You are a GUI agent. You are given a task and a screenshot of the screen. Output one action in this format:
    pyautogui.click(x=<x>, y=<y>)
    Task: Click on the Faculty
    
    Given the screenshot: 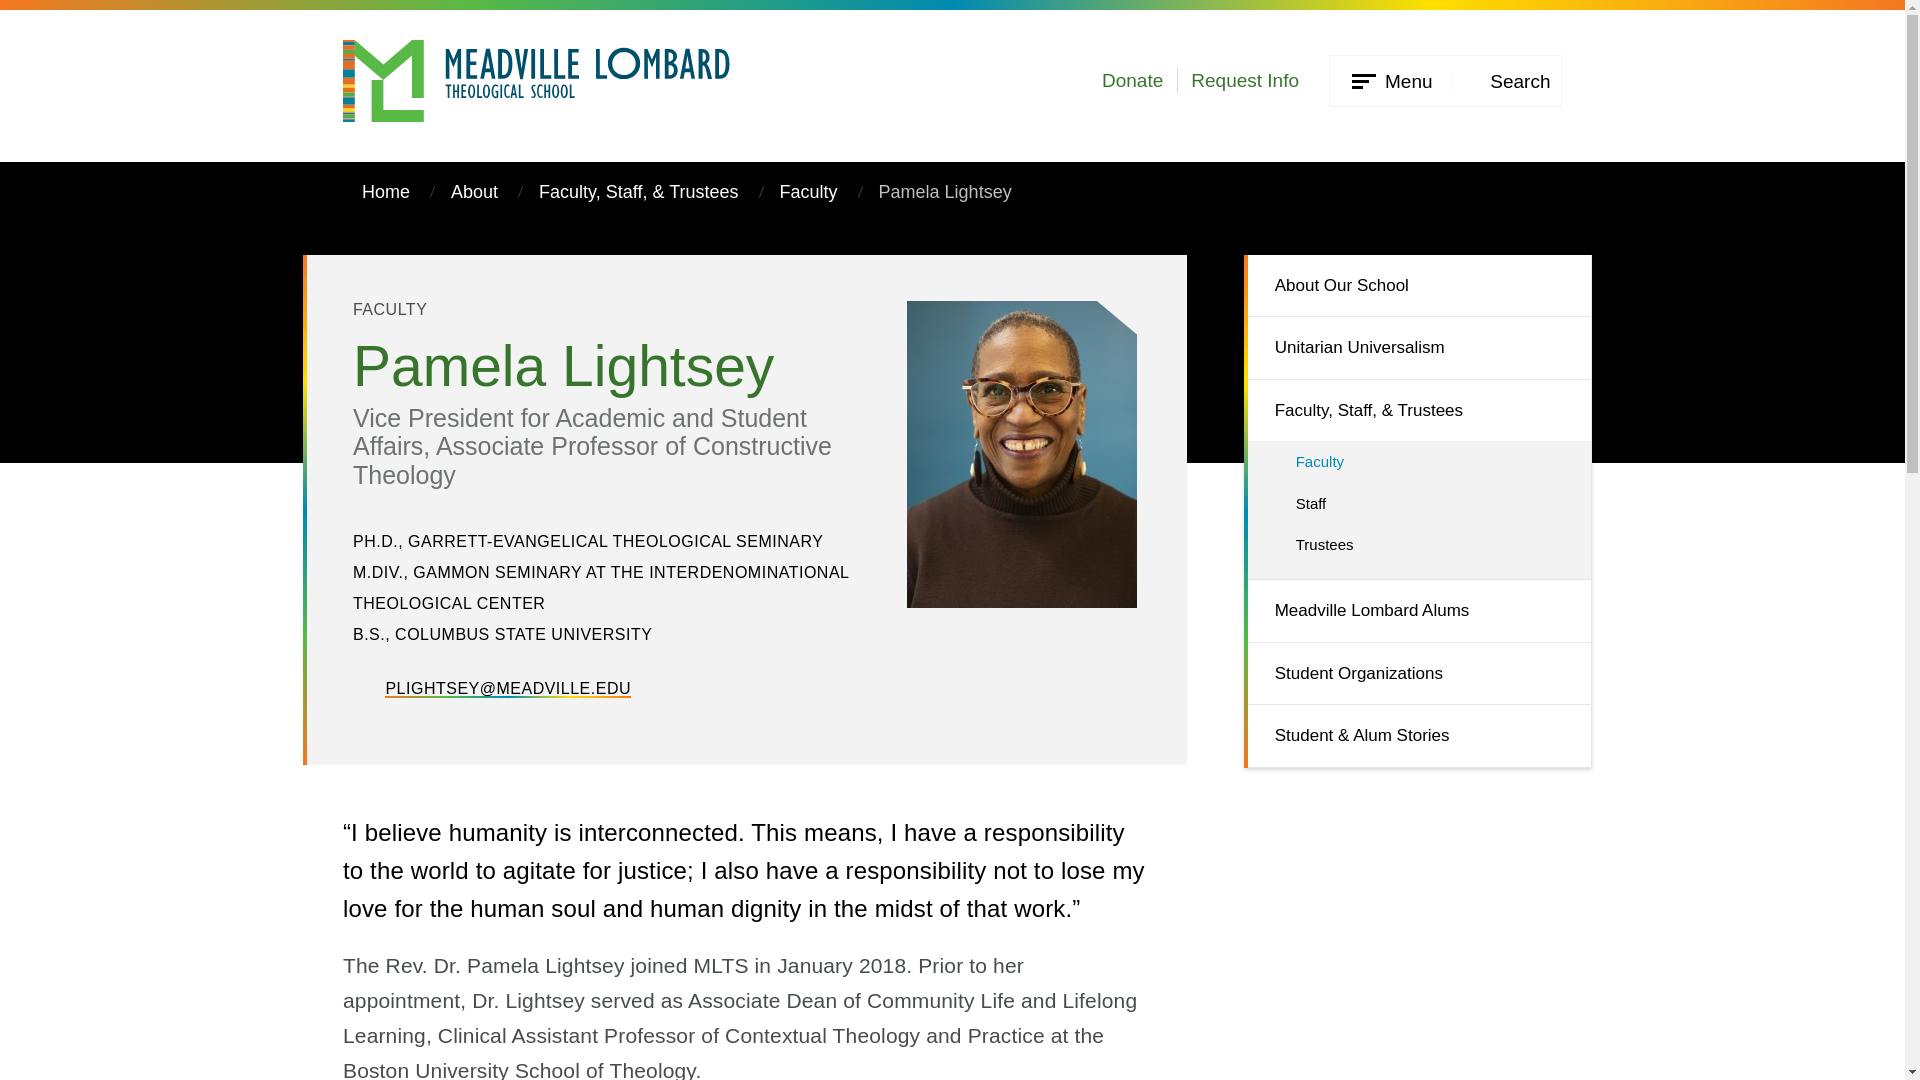 What is the action you would take?
    pyautogui.click(x=808, y=192)
    